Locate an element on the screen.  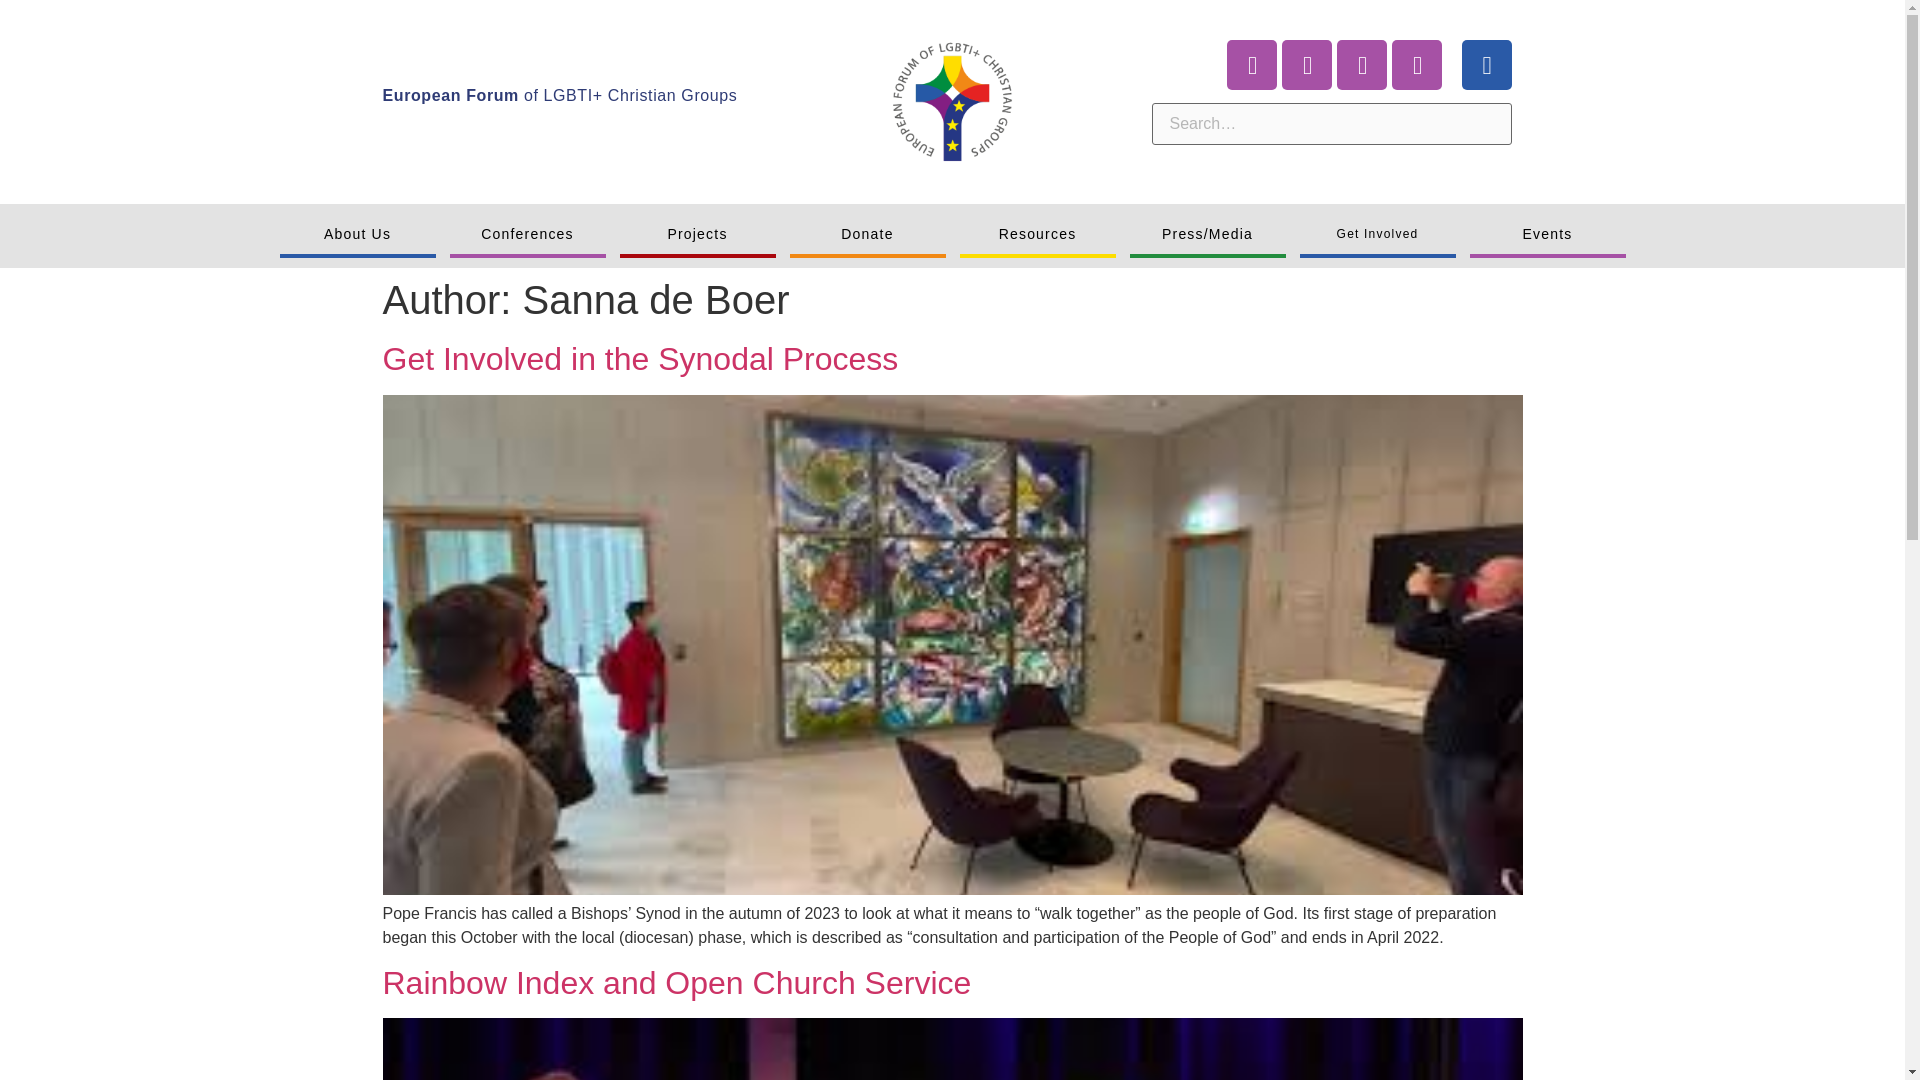
Get Involved in the Synodal Process is located at coordinates (640, 358).